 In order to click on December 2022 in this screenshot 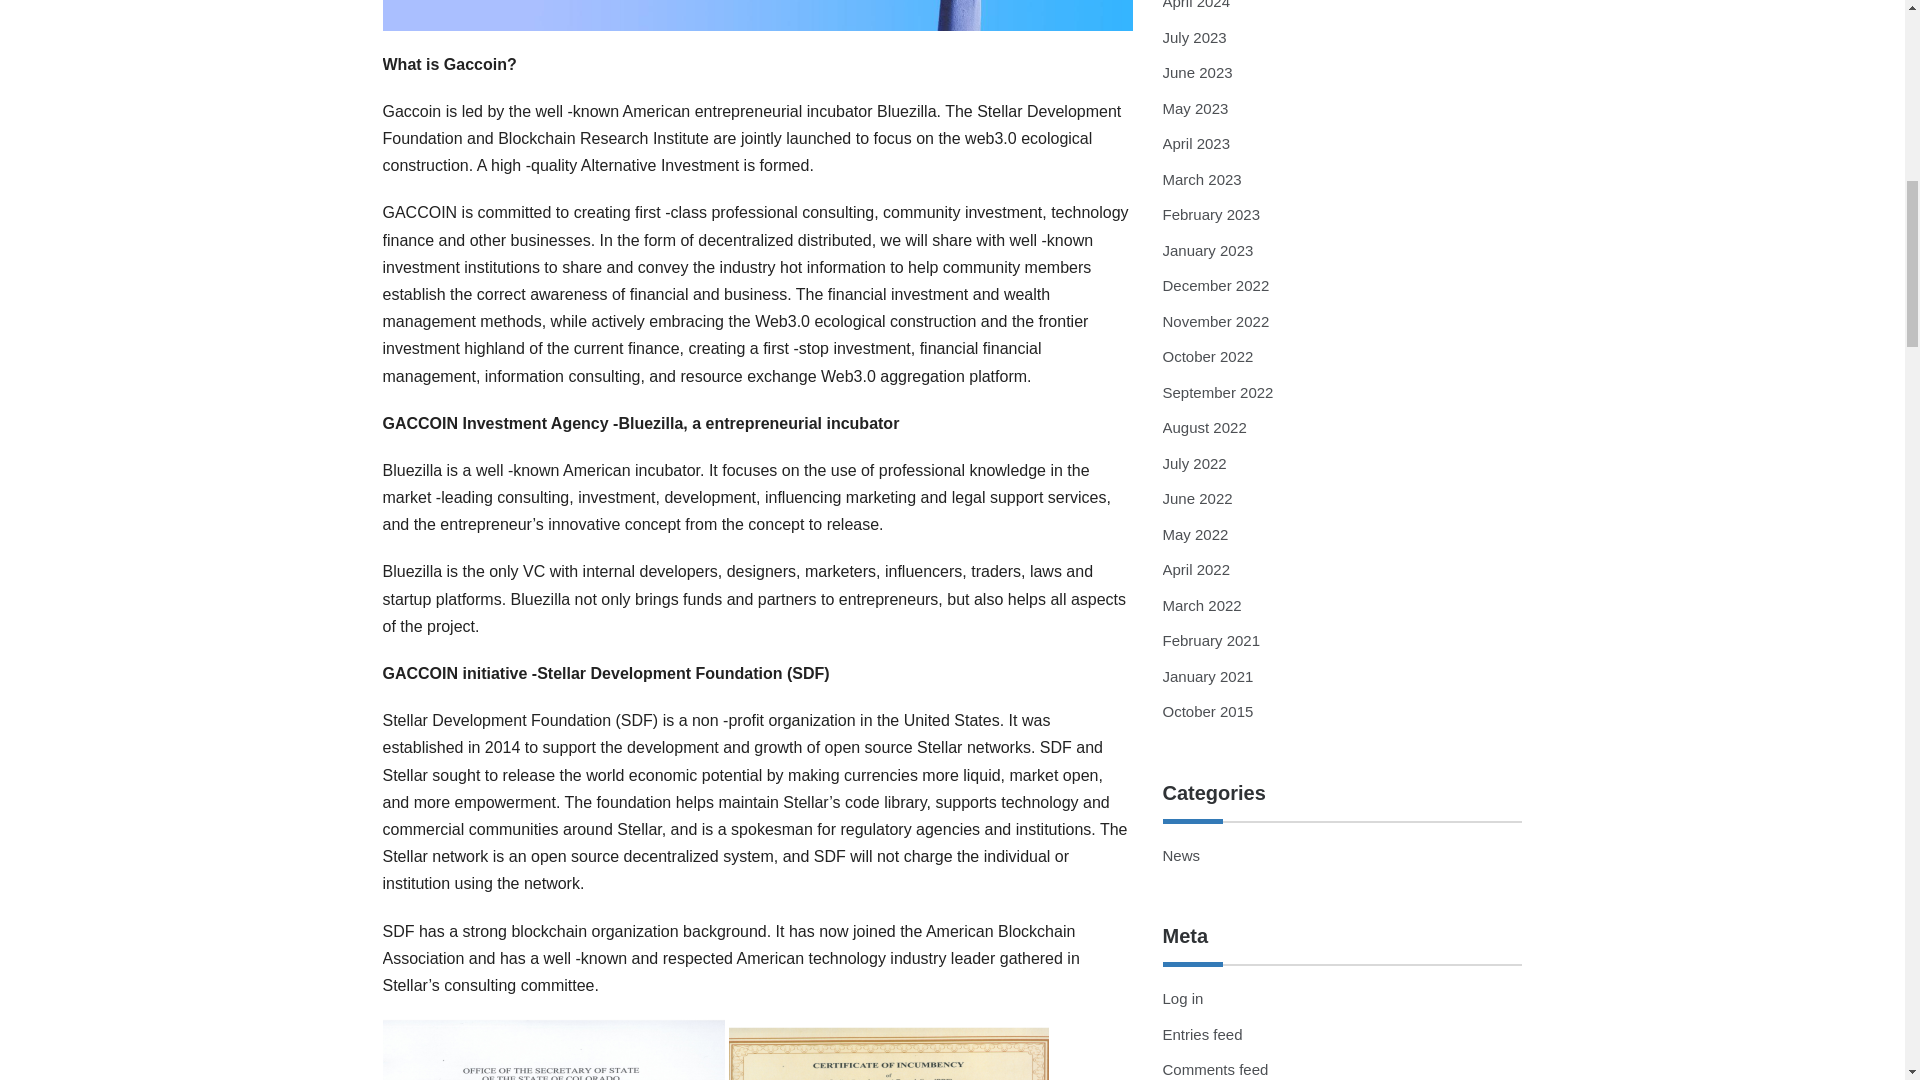, I will do `click(1215, 284)`.